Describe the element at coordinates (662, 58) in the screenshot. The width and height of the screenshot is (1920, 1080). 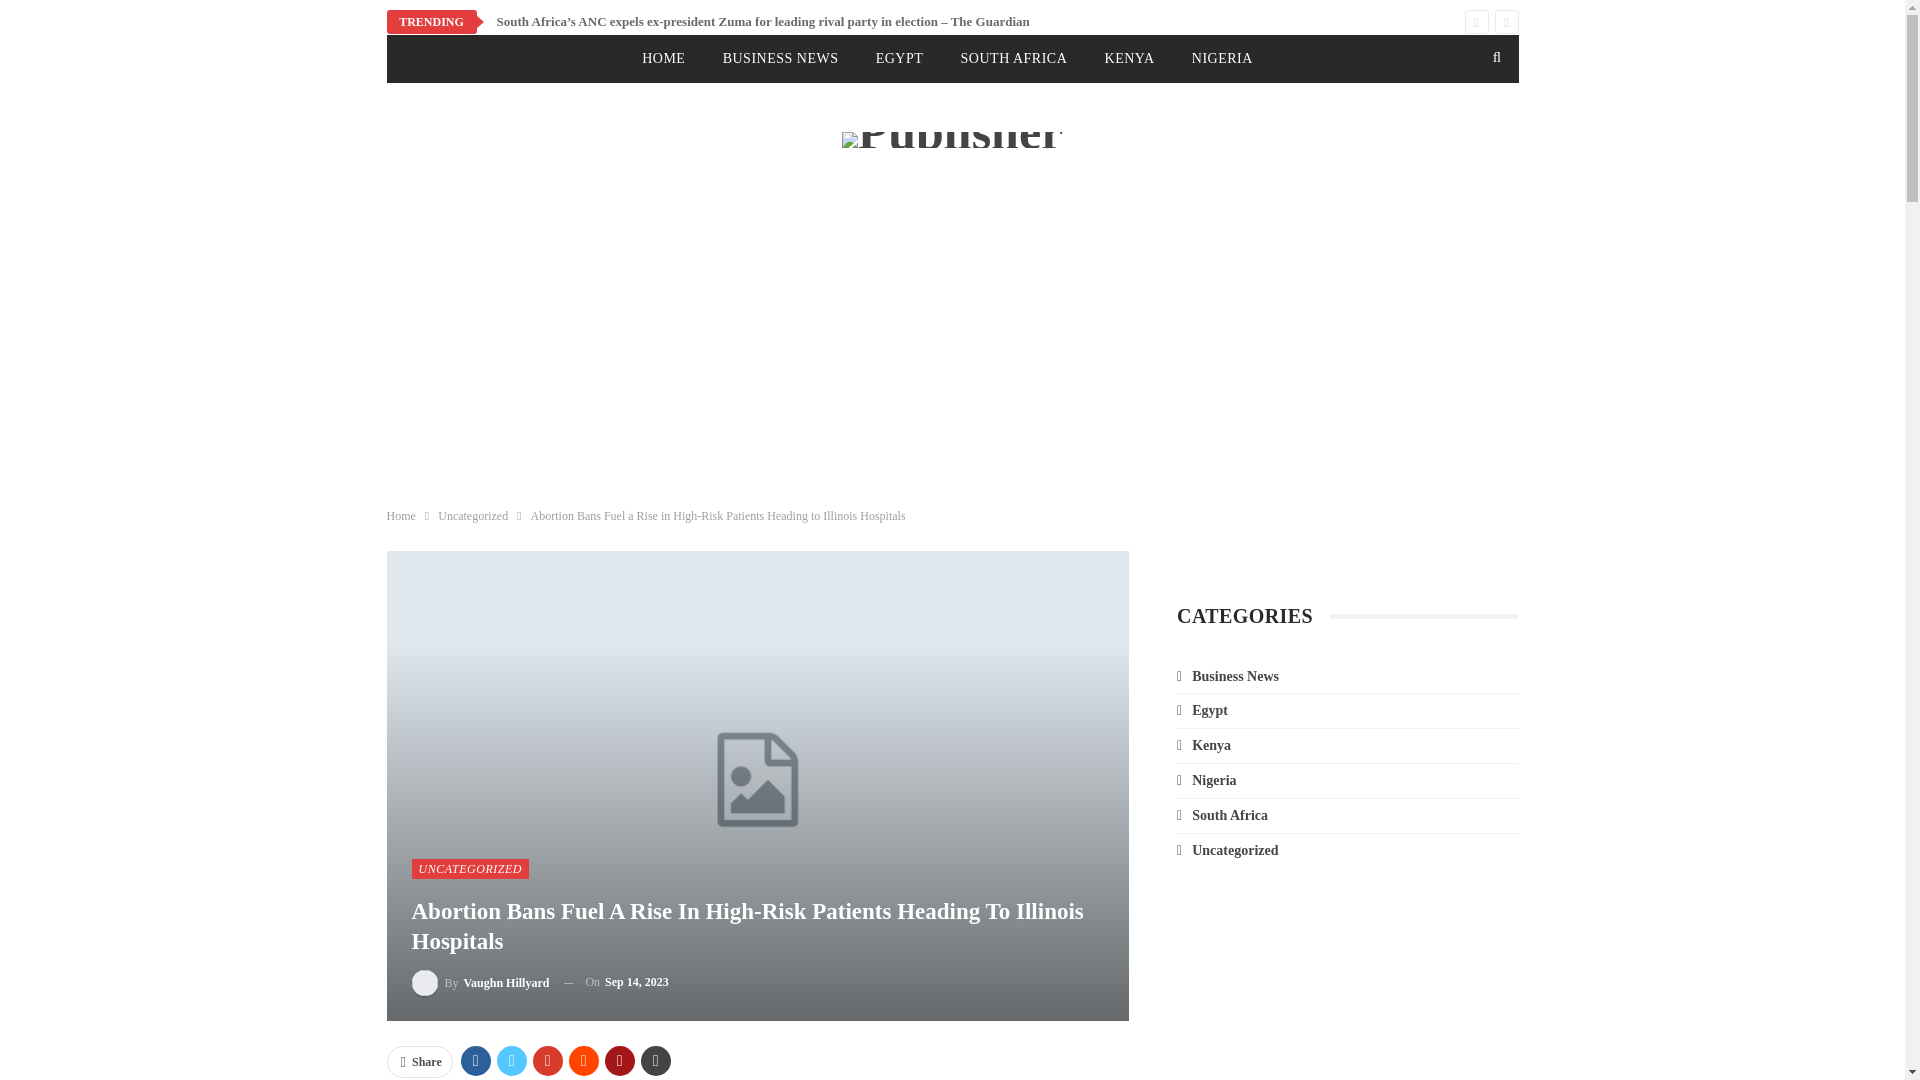
I see `HOME` at that location.